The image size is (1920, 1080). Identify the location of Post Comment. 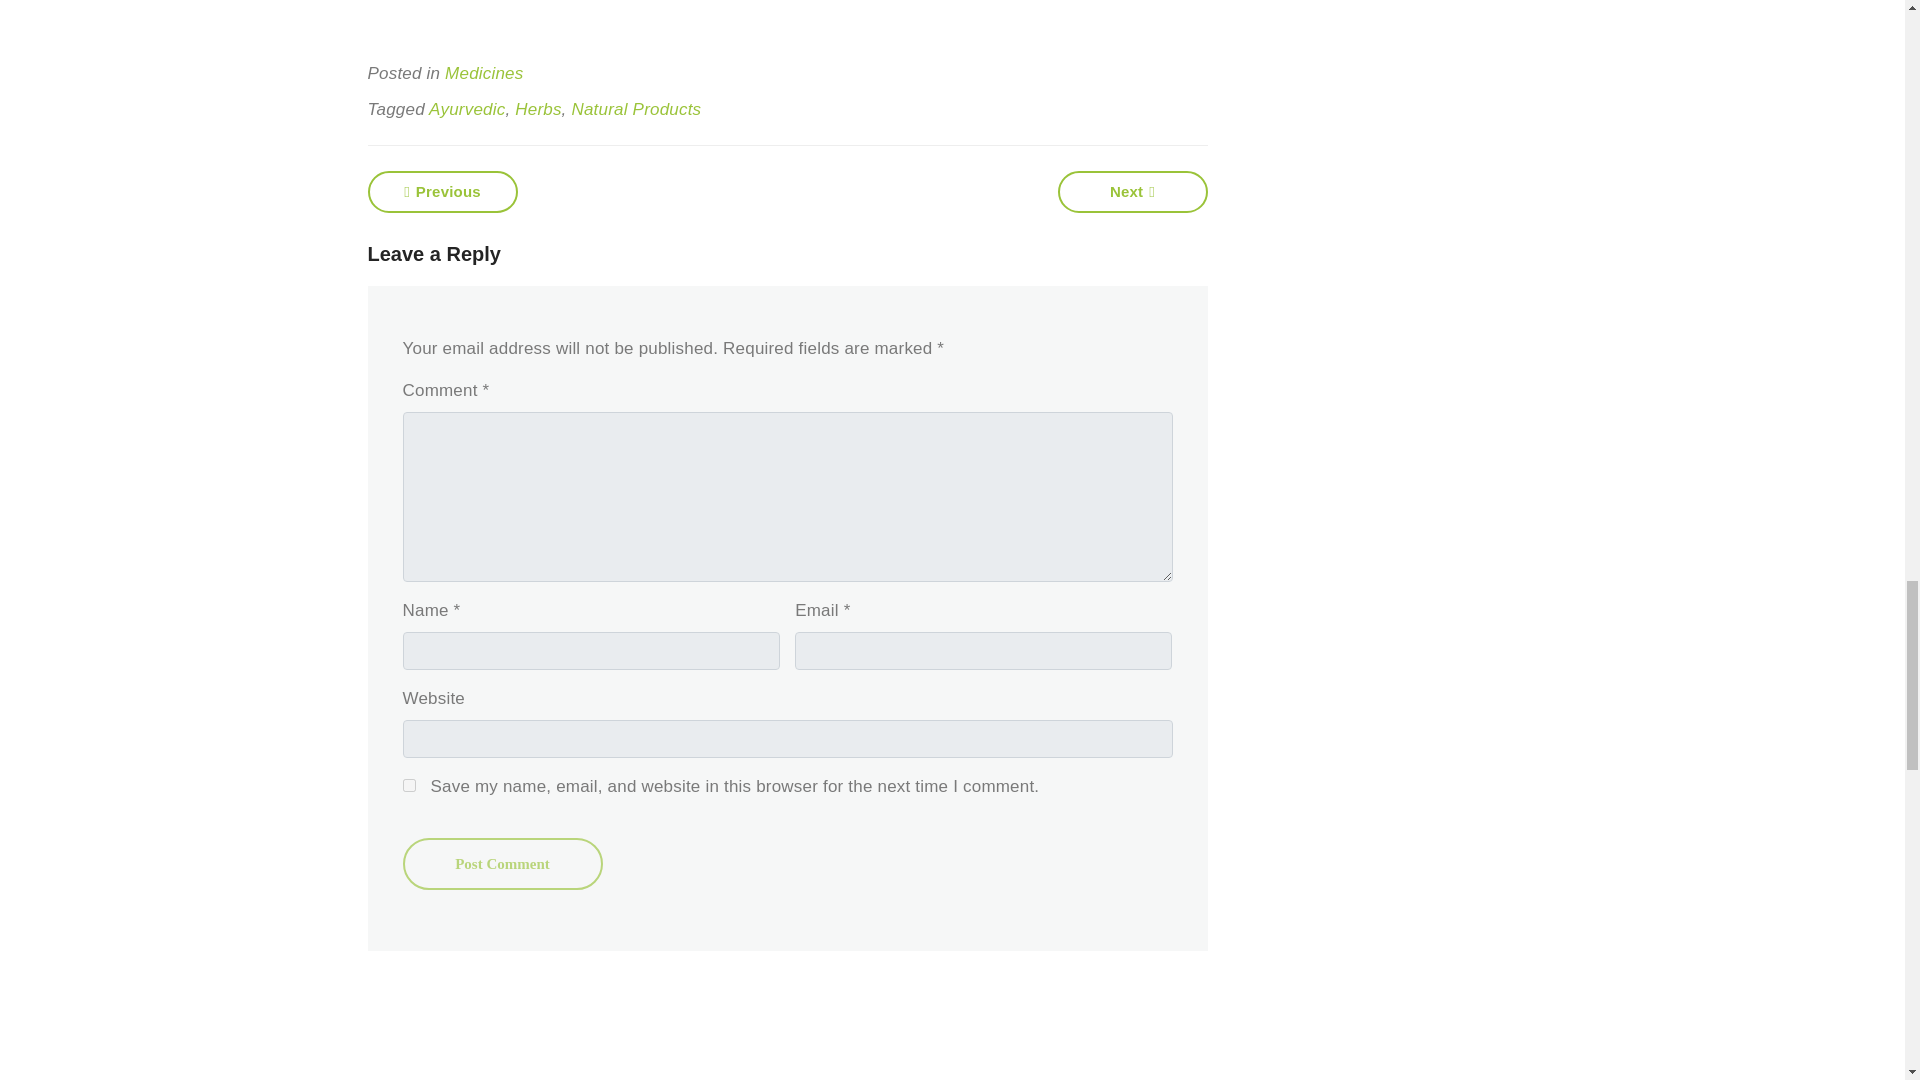
(502, 864).